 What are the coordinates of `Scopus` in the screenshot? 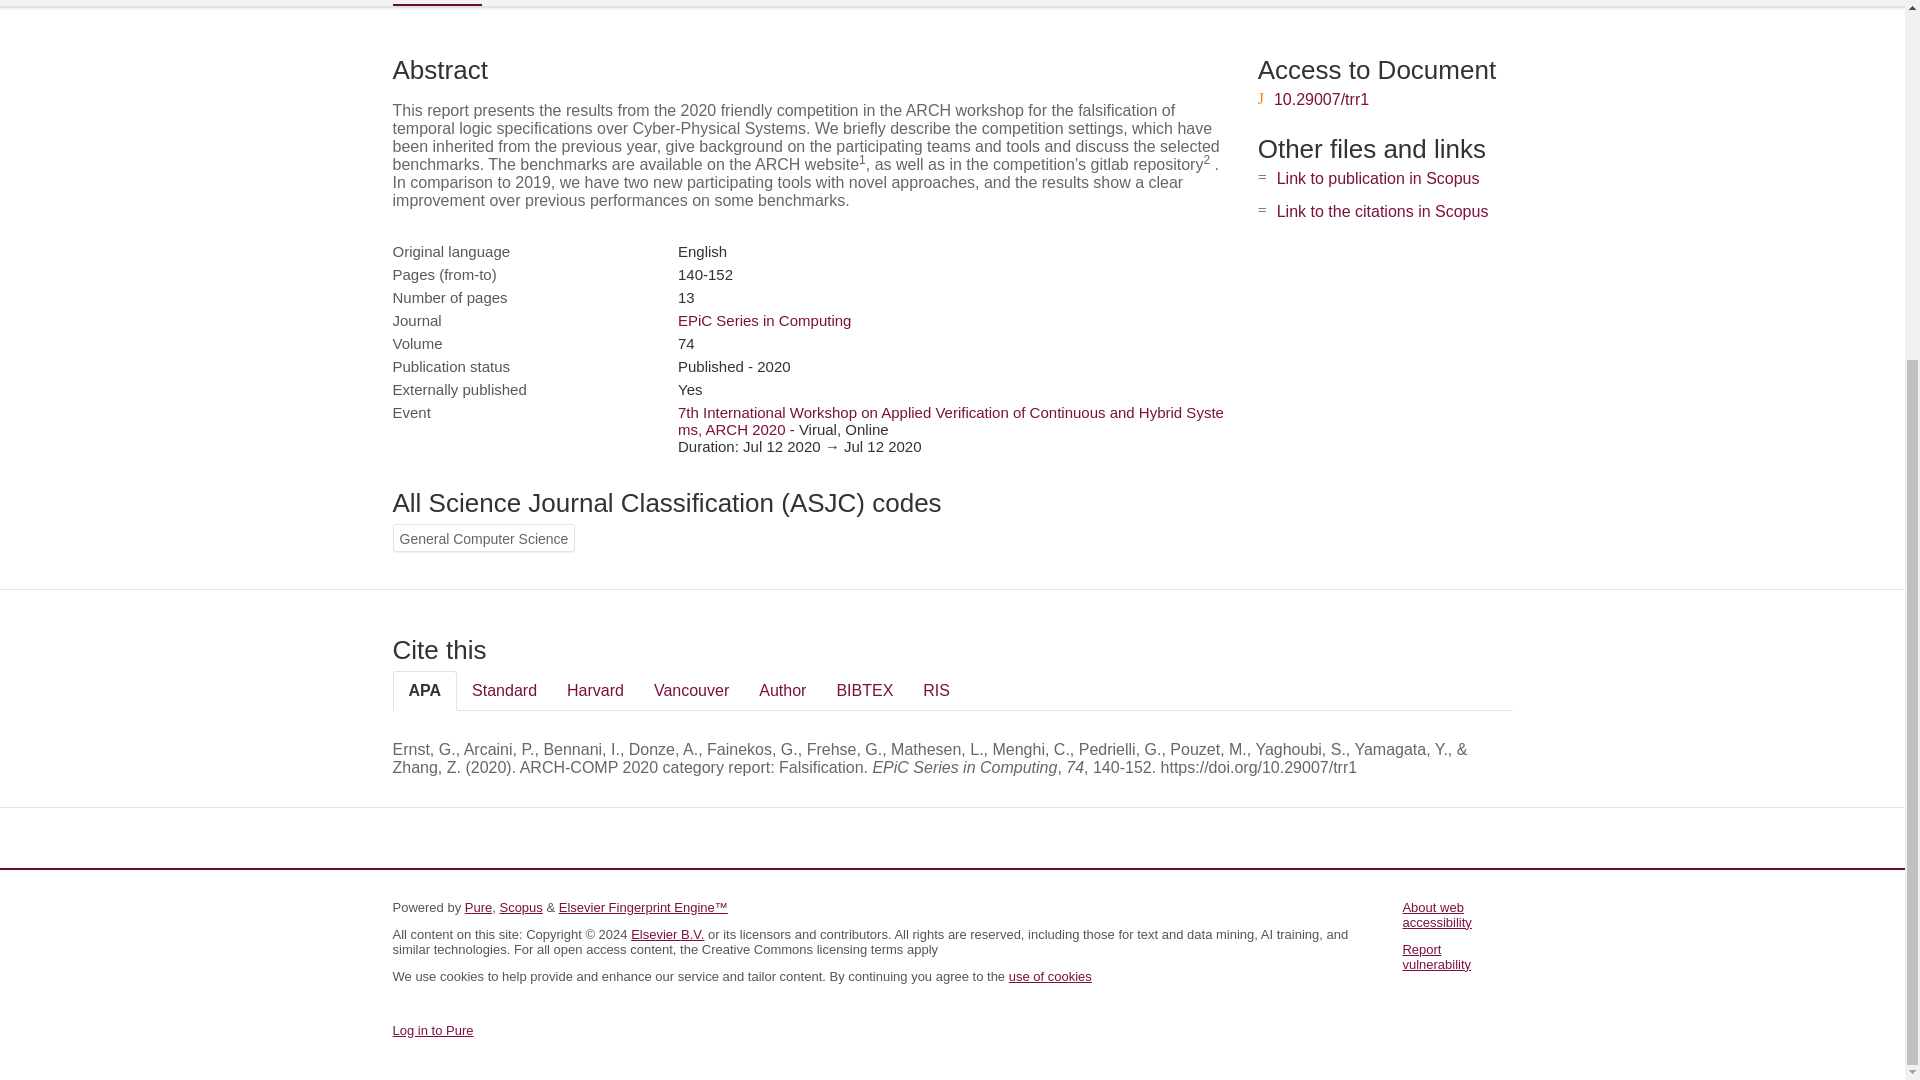 It's located at (520, 906).